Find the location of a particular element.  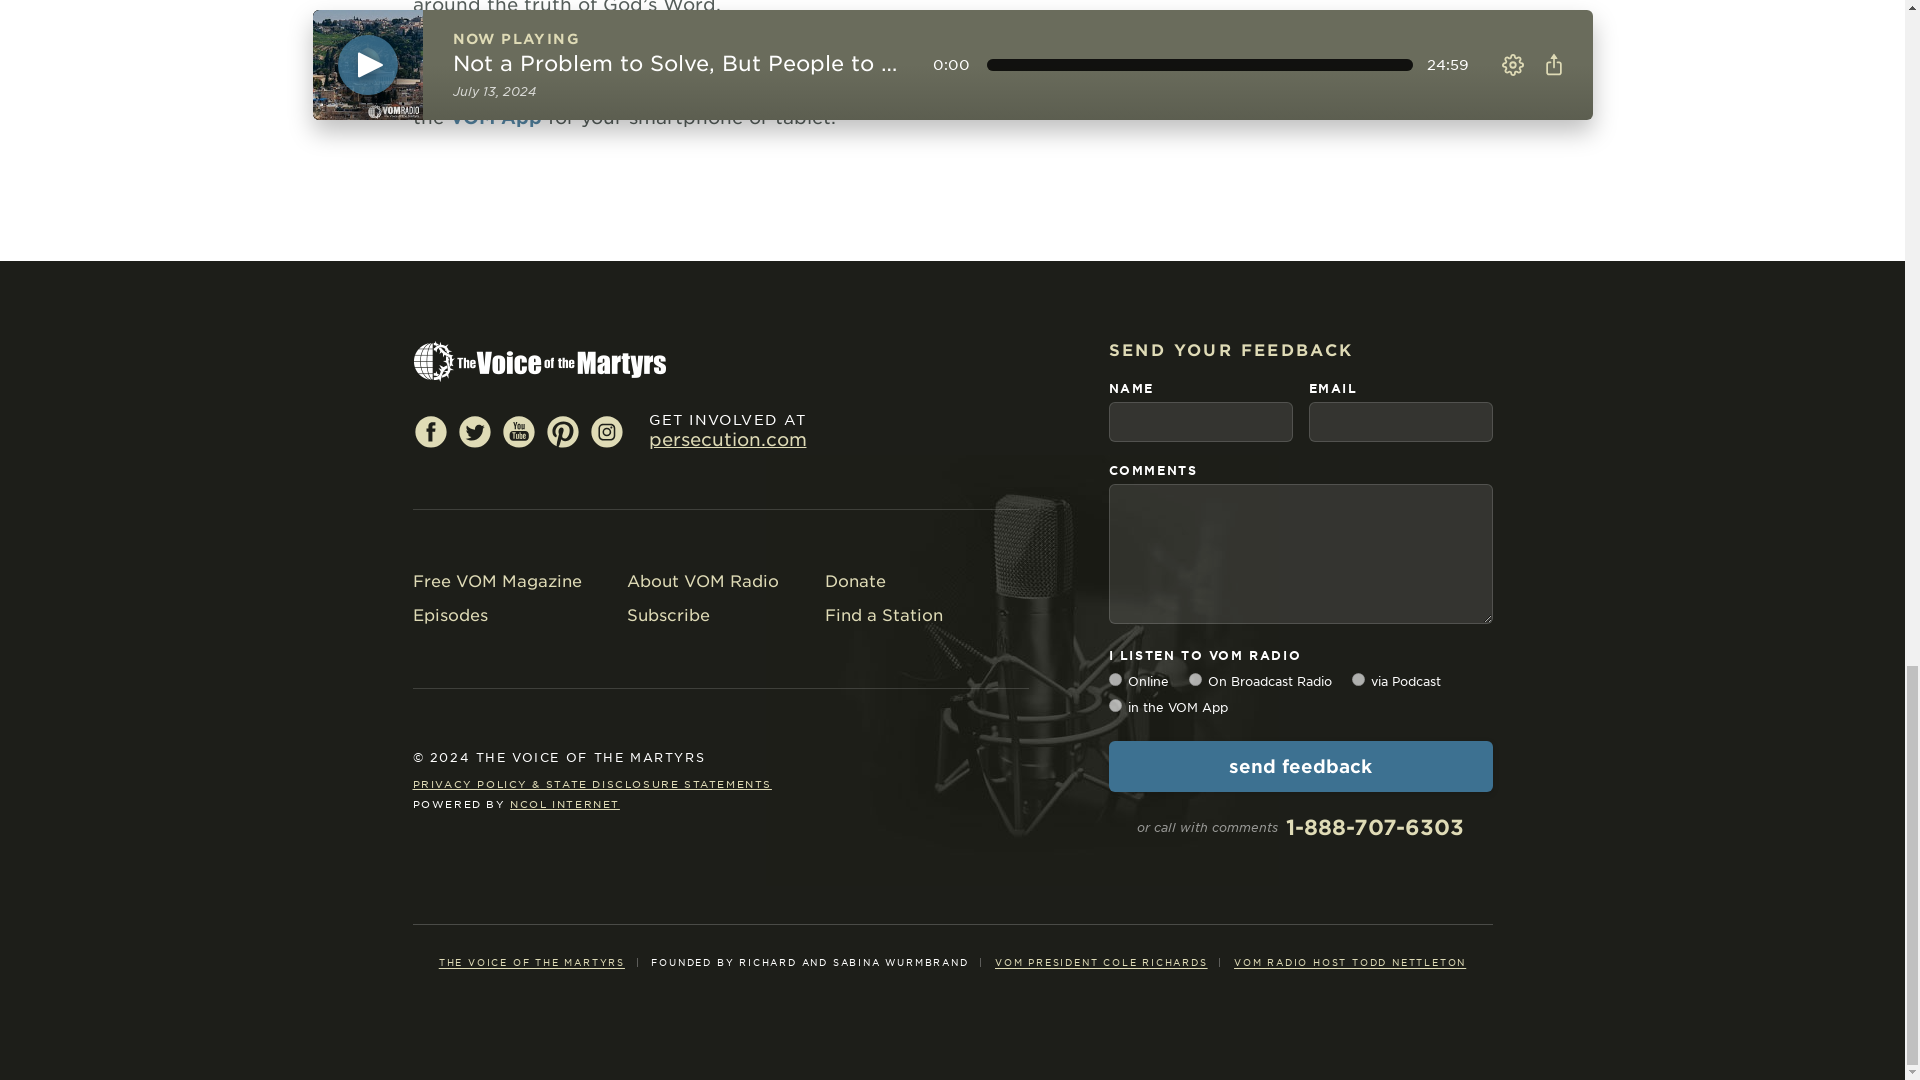

Online is located at coordinates (1114, 678).